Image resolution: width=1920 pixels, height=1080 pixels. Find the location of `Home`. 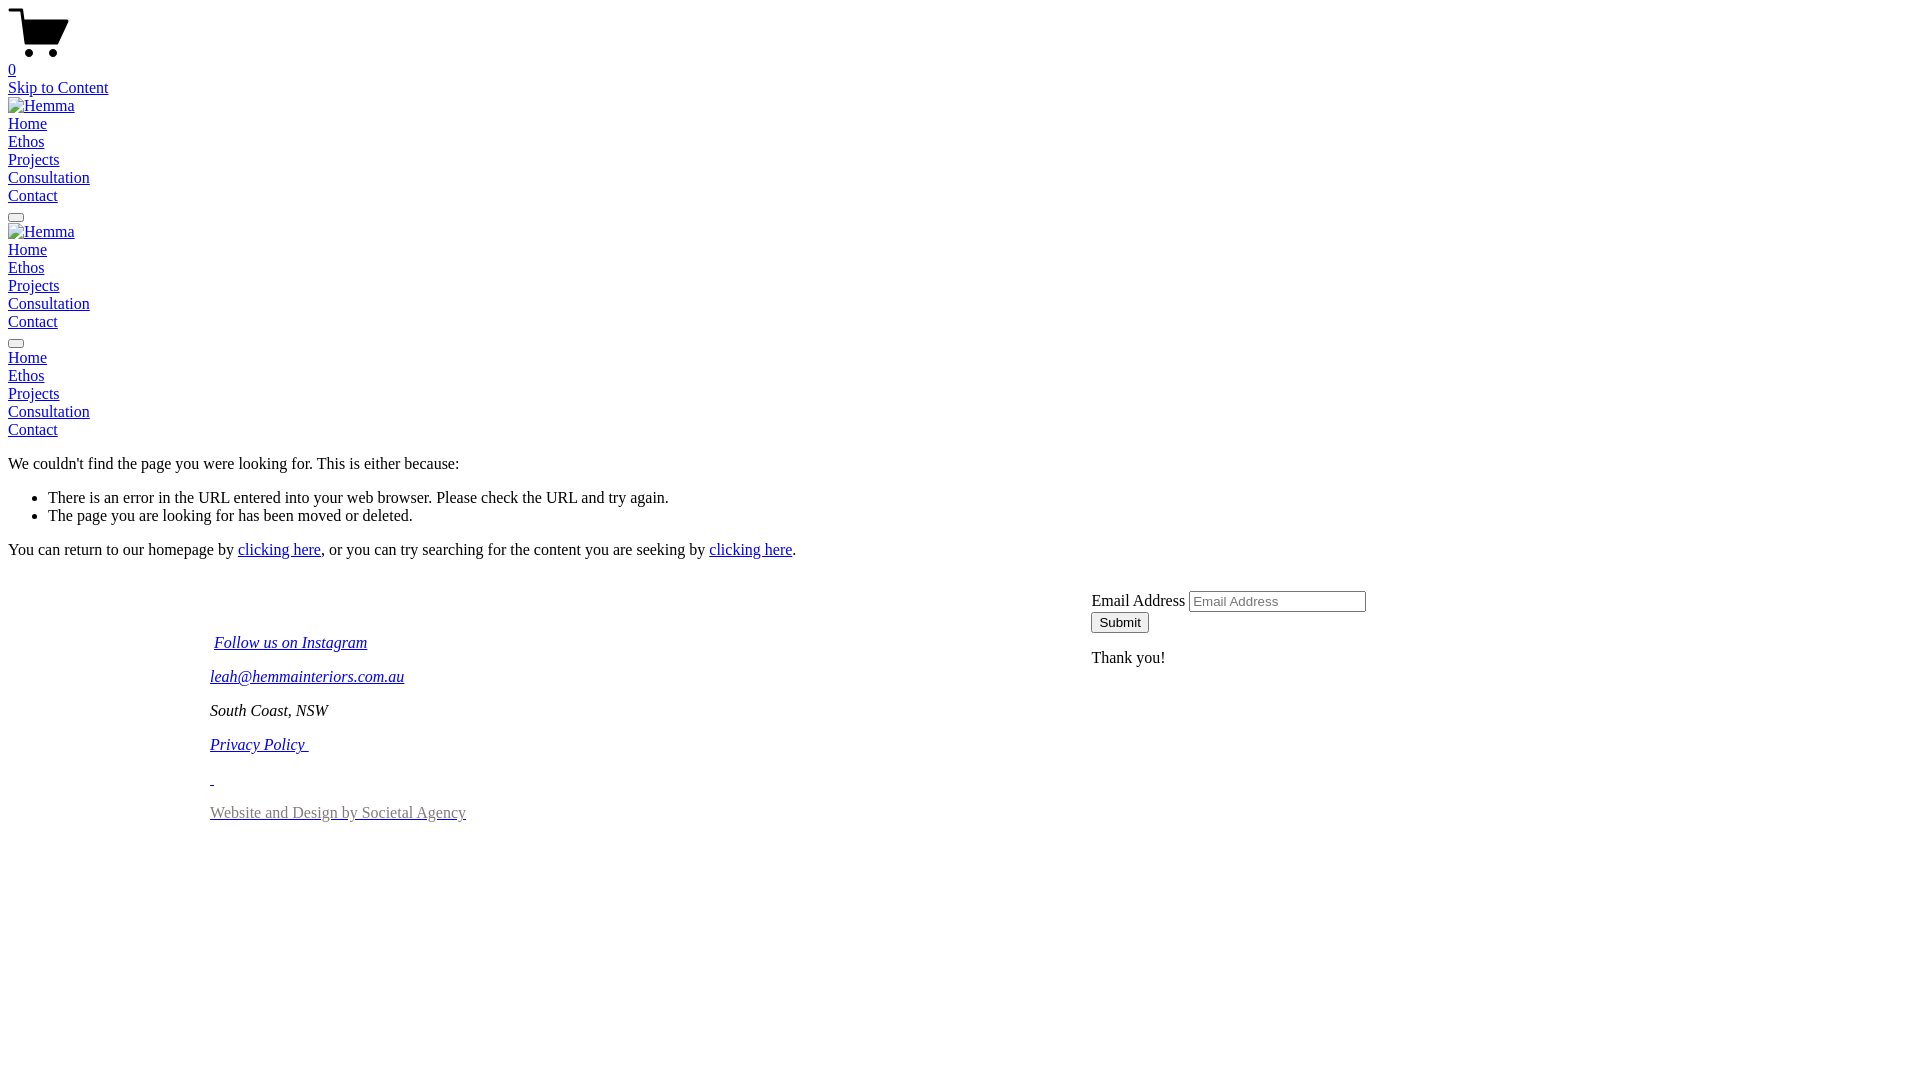

Home is located at coordinates (28, 124).